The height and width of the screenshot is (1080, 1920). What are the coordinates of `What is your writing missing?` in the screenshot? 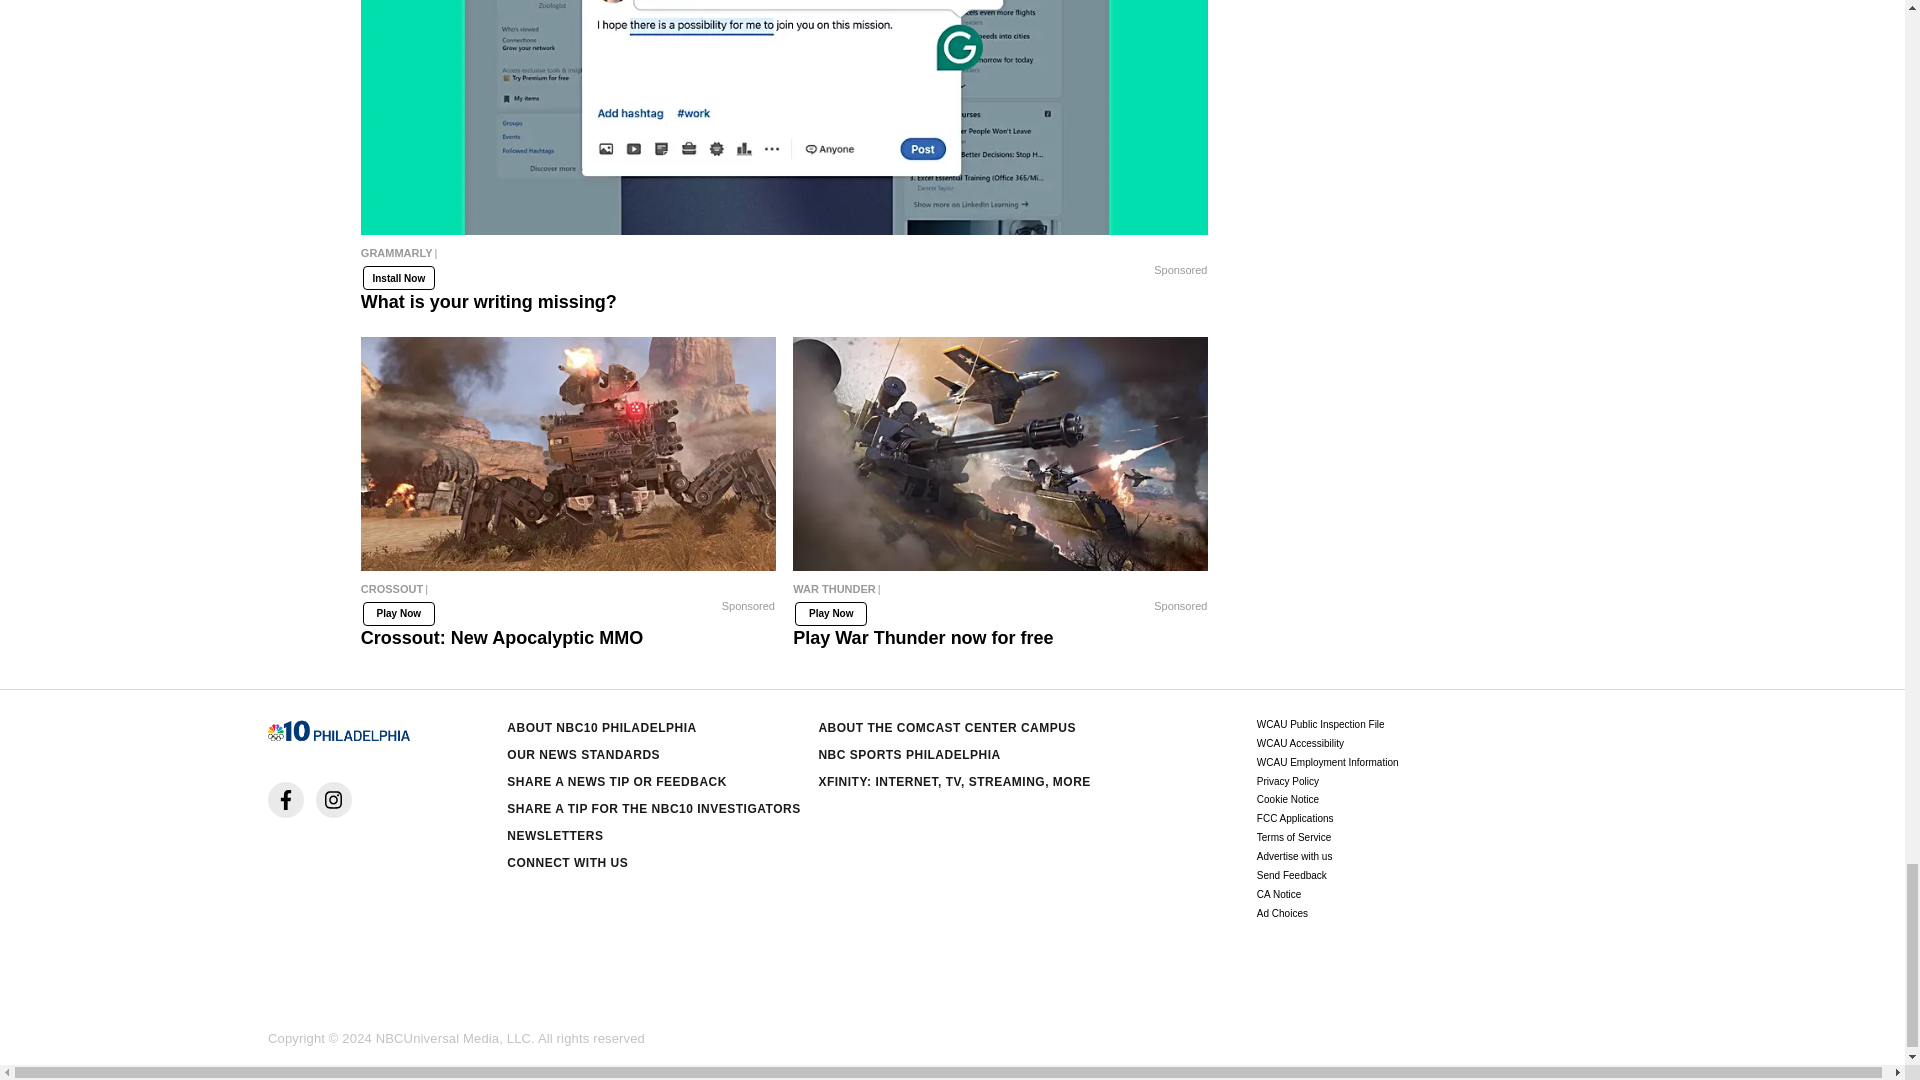 It's located at (784, 258).